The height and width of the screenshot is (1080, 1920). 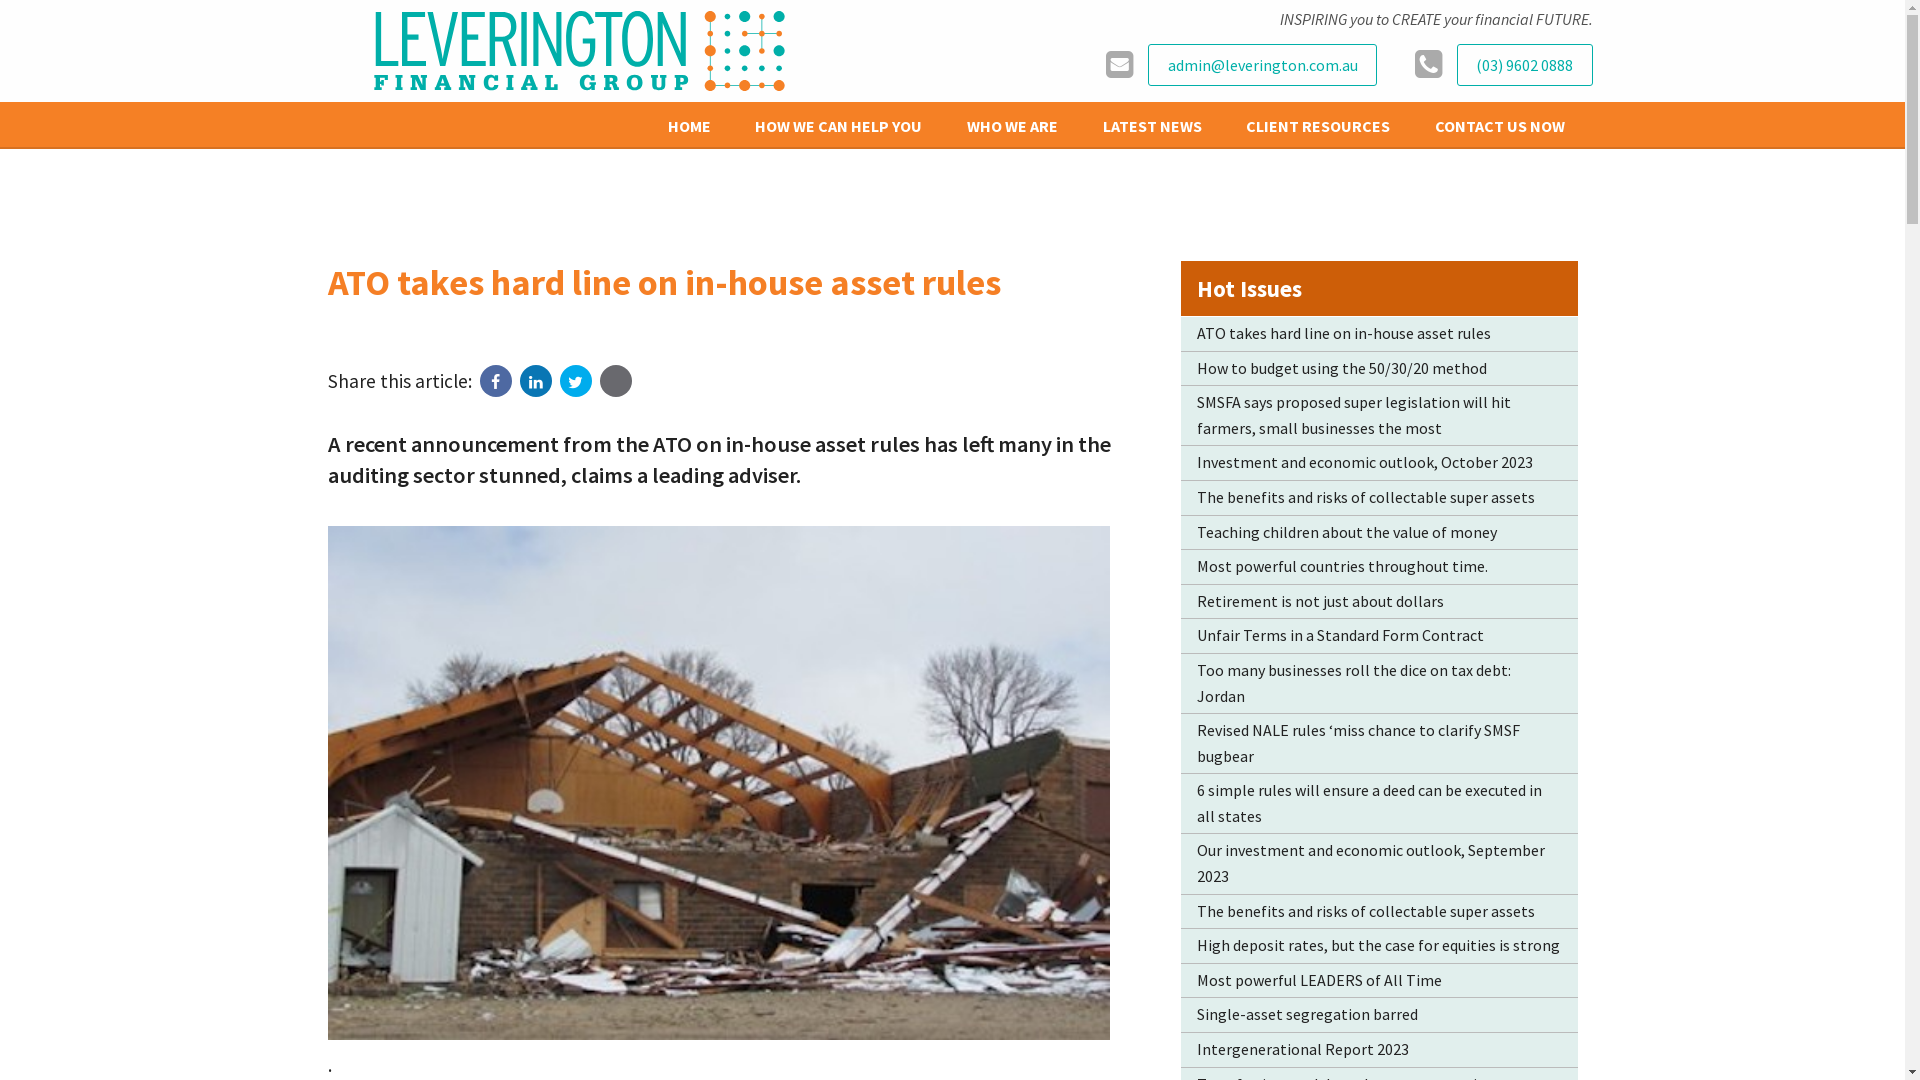 What do you see at coordinates (1380, 1050) in the screenshot?
I see `Intergenerational Report 2023` at bounding box center [1380, 1050].